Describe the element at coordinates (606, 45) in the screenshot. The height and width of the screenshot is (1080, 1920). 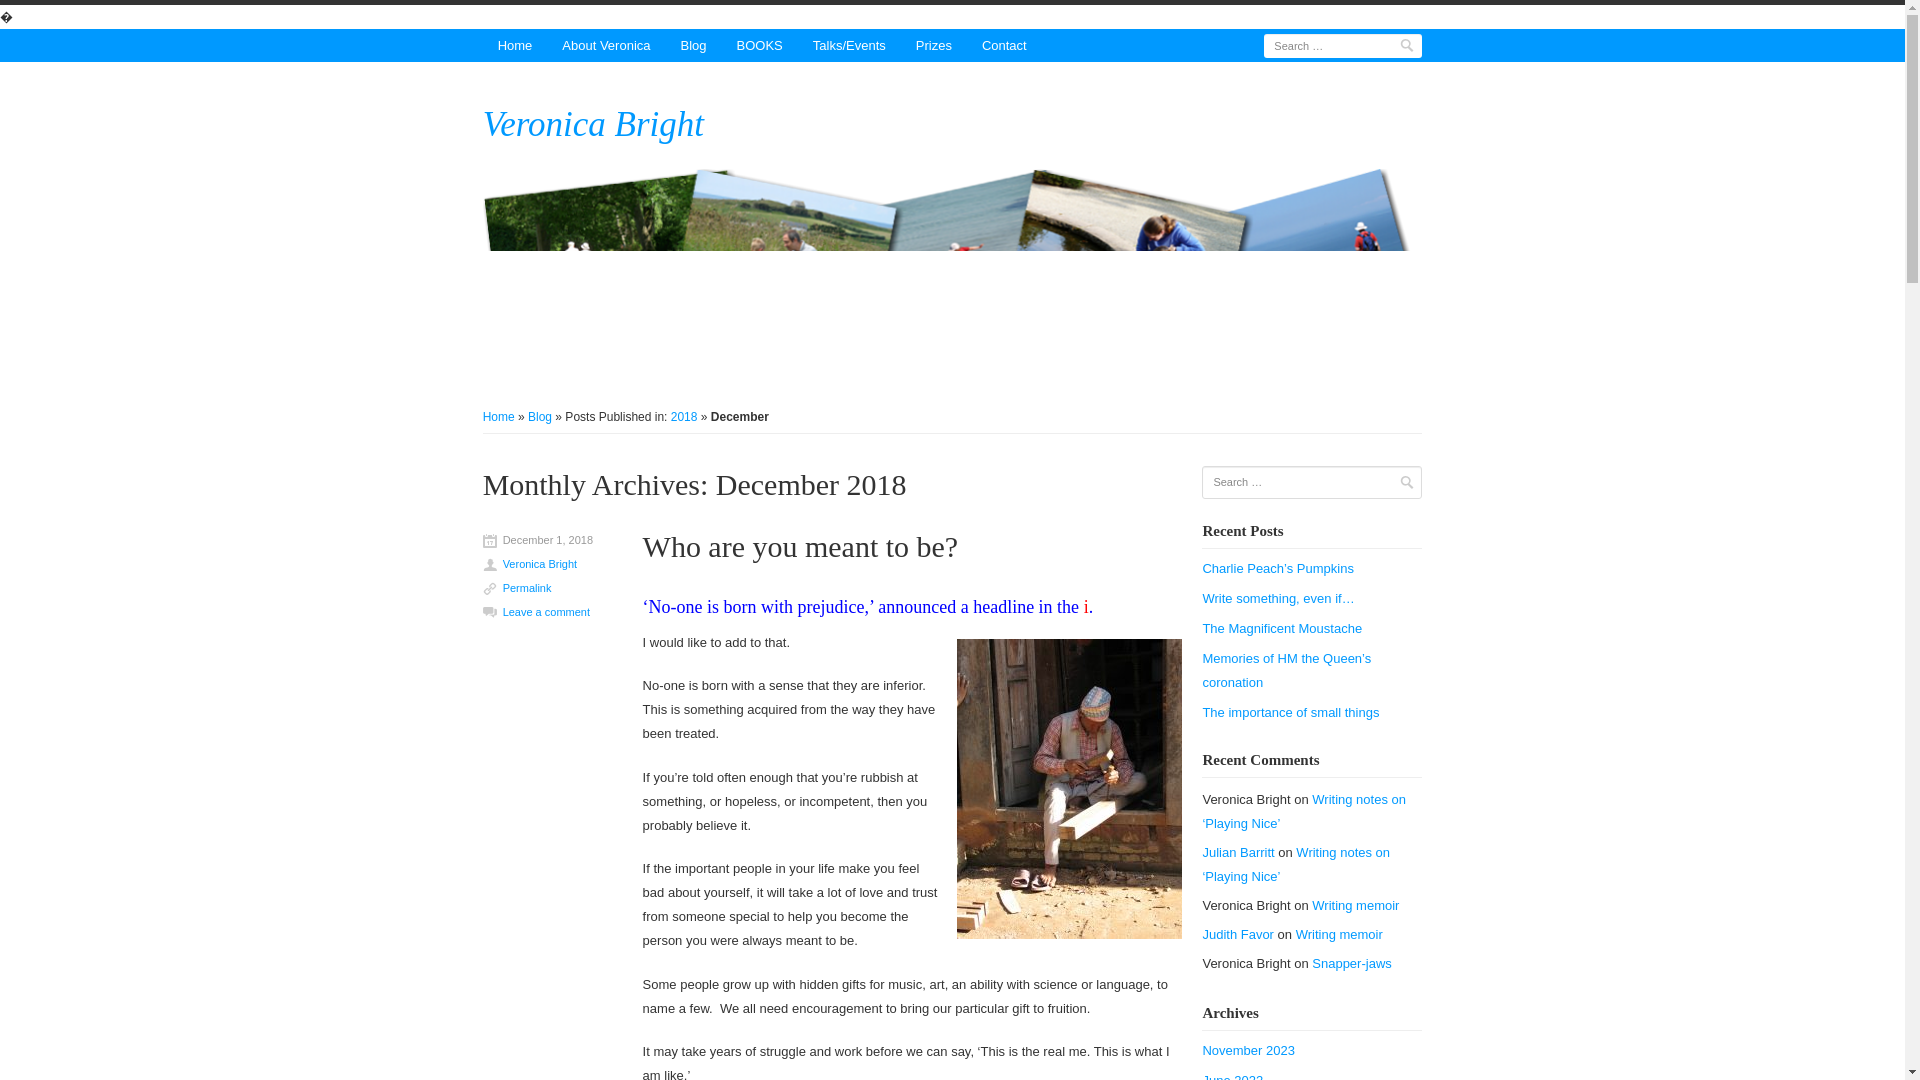
I see `About Veronica` at that location.